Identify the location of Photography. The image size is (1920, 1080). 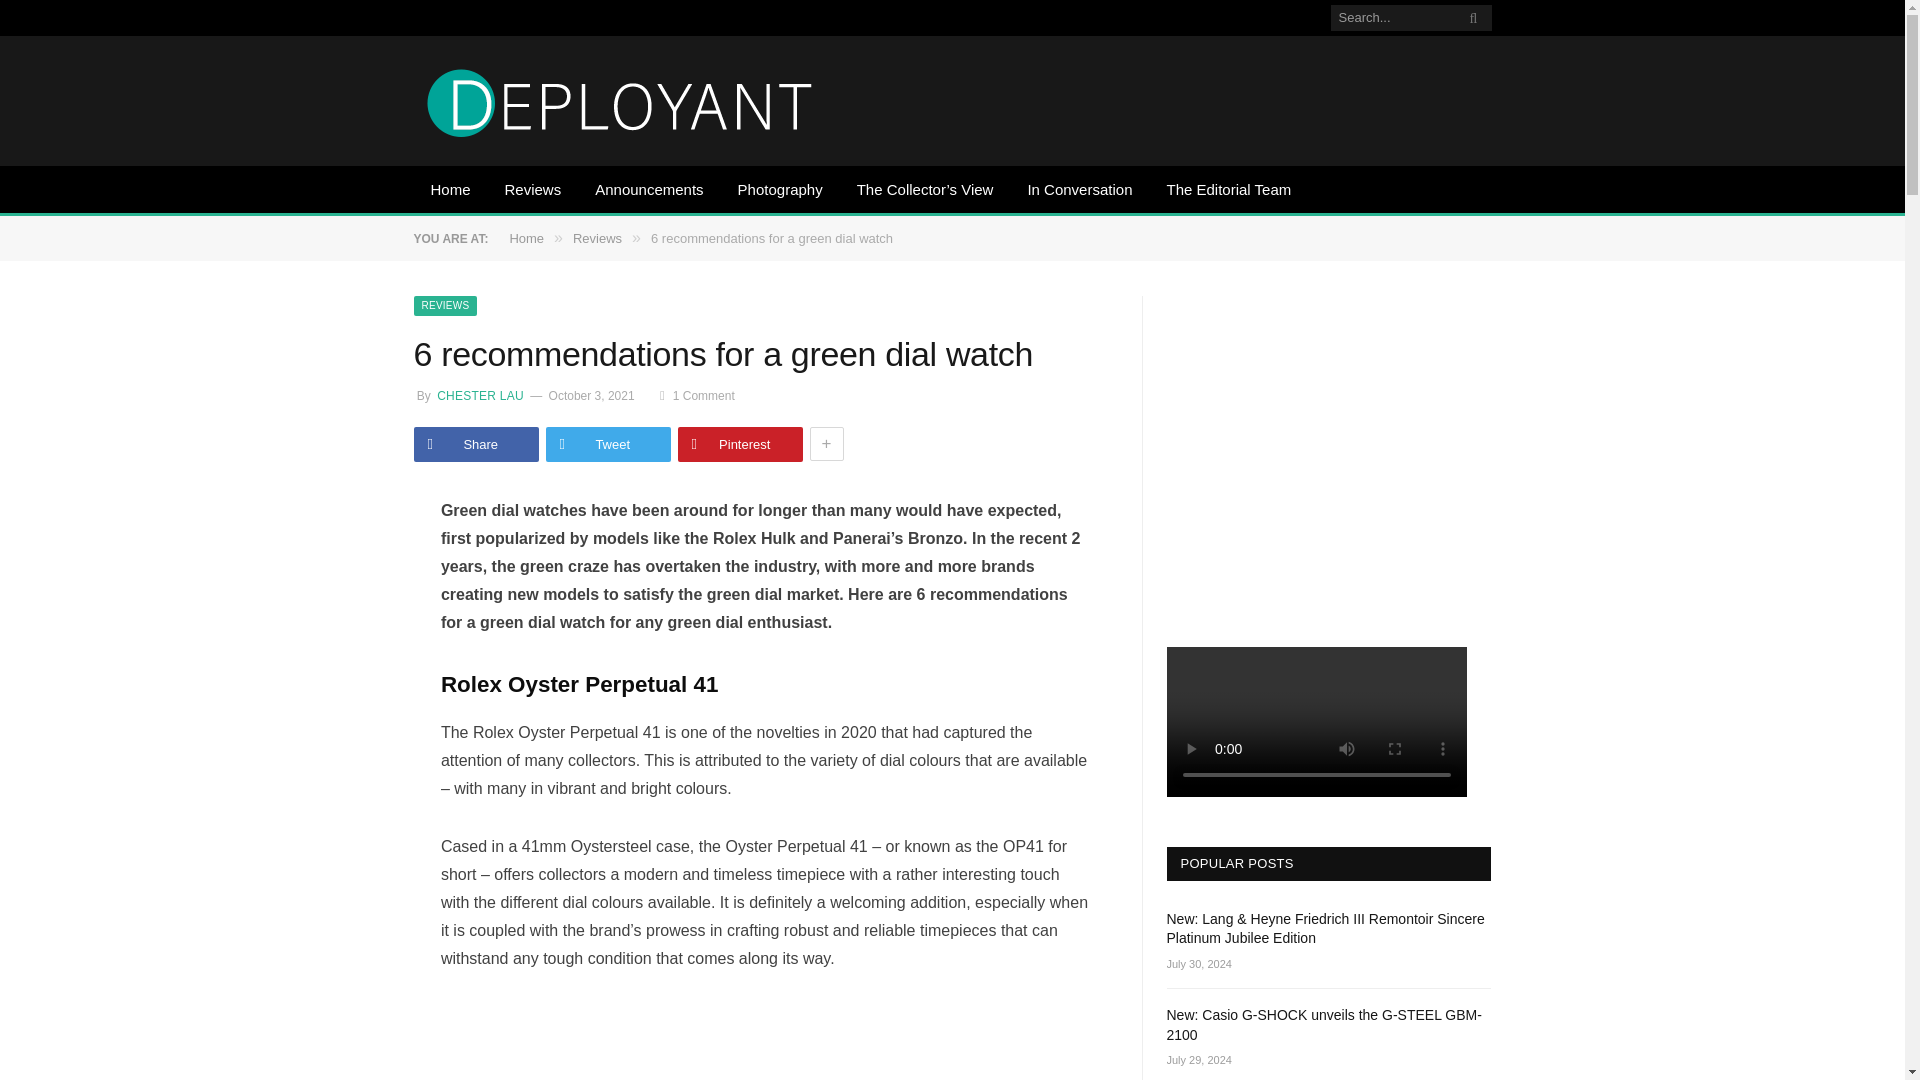
(780, 191).